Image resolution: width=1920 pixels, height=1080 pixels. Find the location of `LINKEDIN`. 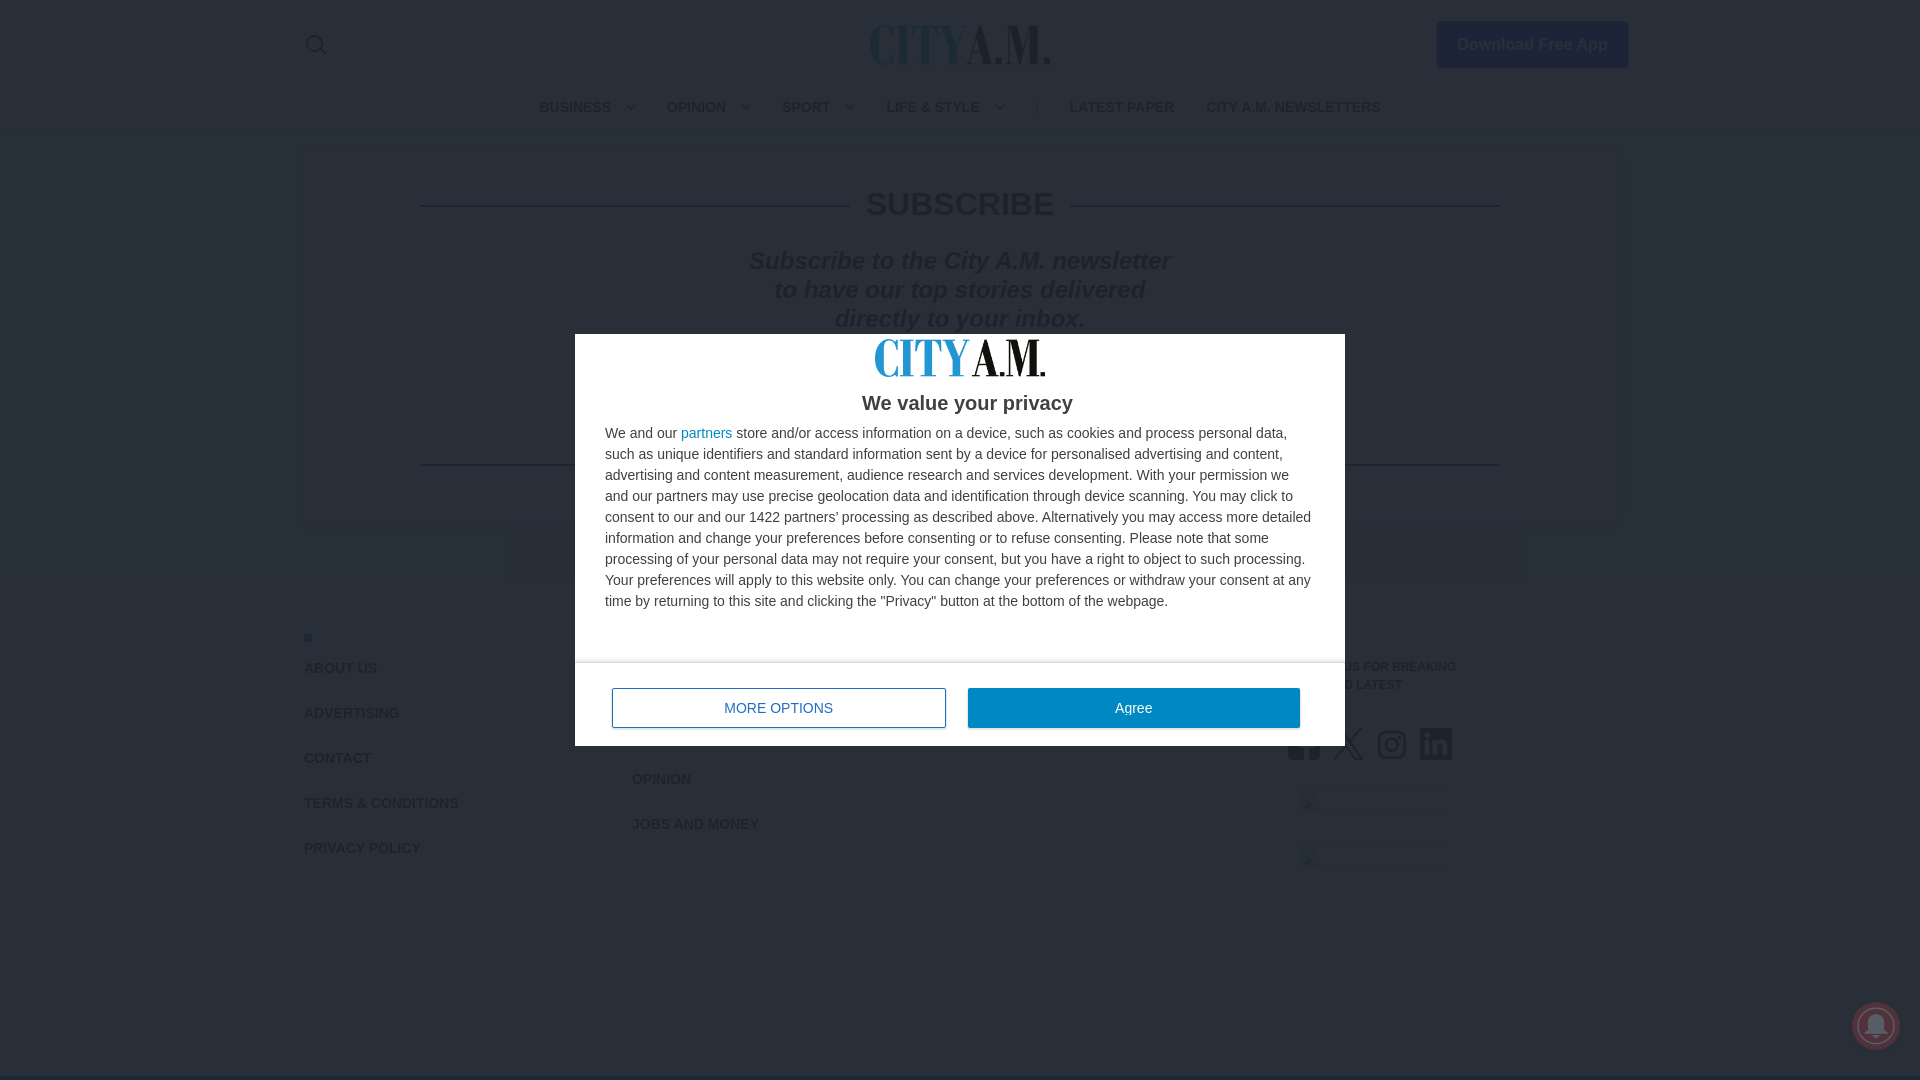

LINKEDIN is located at coordinates (1436, 744).